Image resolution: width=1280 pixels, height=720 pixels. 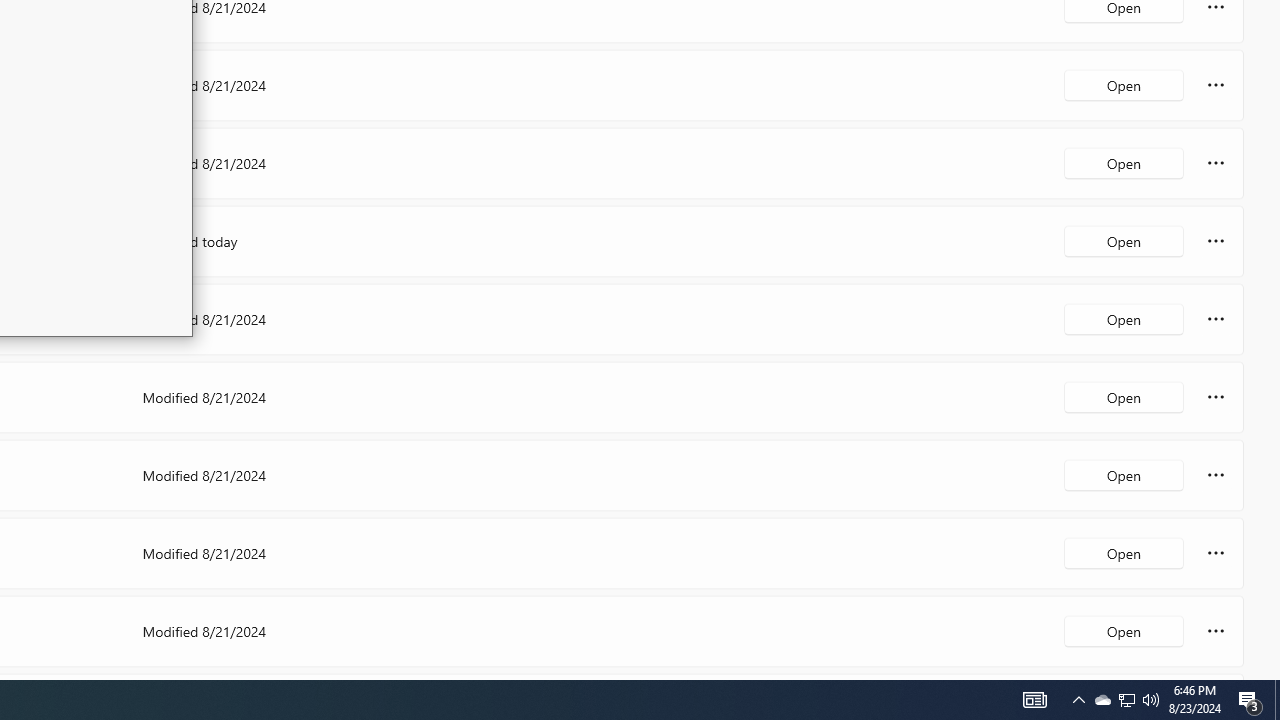 I want to click on AutomationID: 4105, so click(x=1277, y=700).